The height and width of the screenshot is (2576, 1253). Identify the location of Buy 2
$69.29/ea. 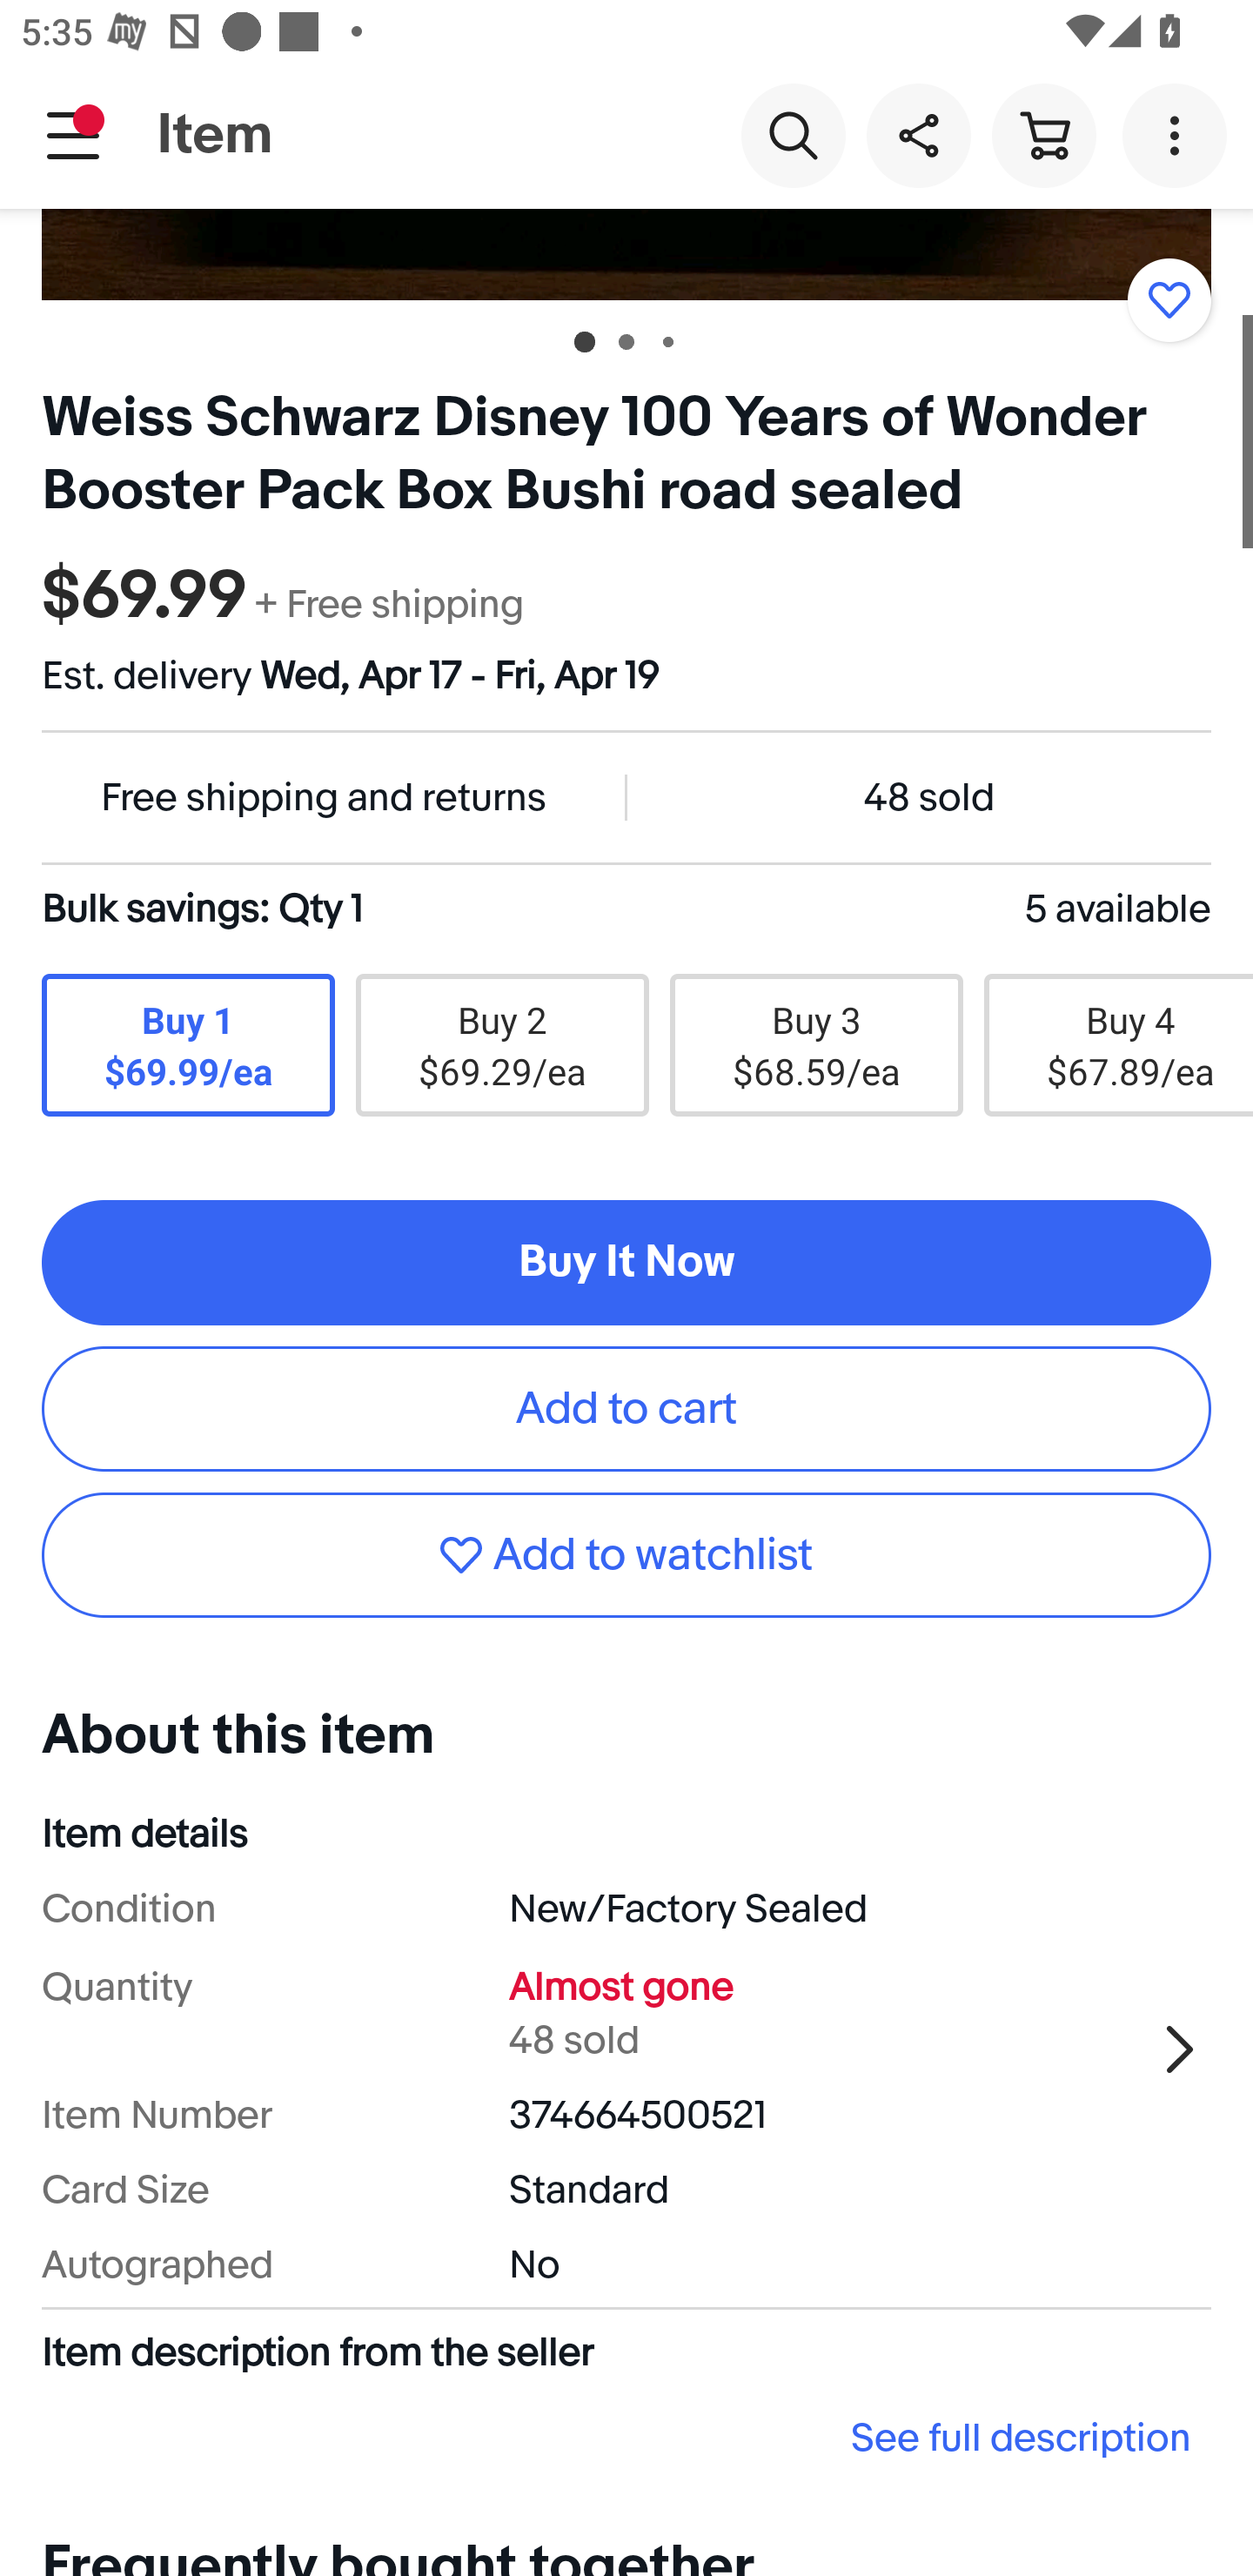
(501, 1044).